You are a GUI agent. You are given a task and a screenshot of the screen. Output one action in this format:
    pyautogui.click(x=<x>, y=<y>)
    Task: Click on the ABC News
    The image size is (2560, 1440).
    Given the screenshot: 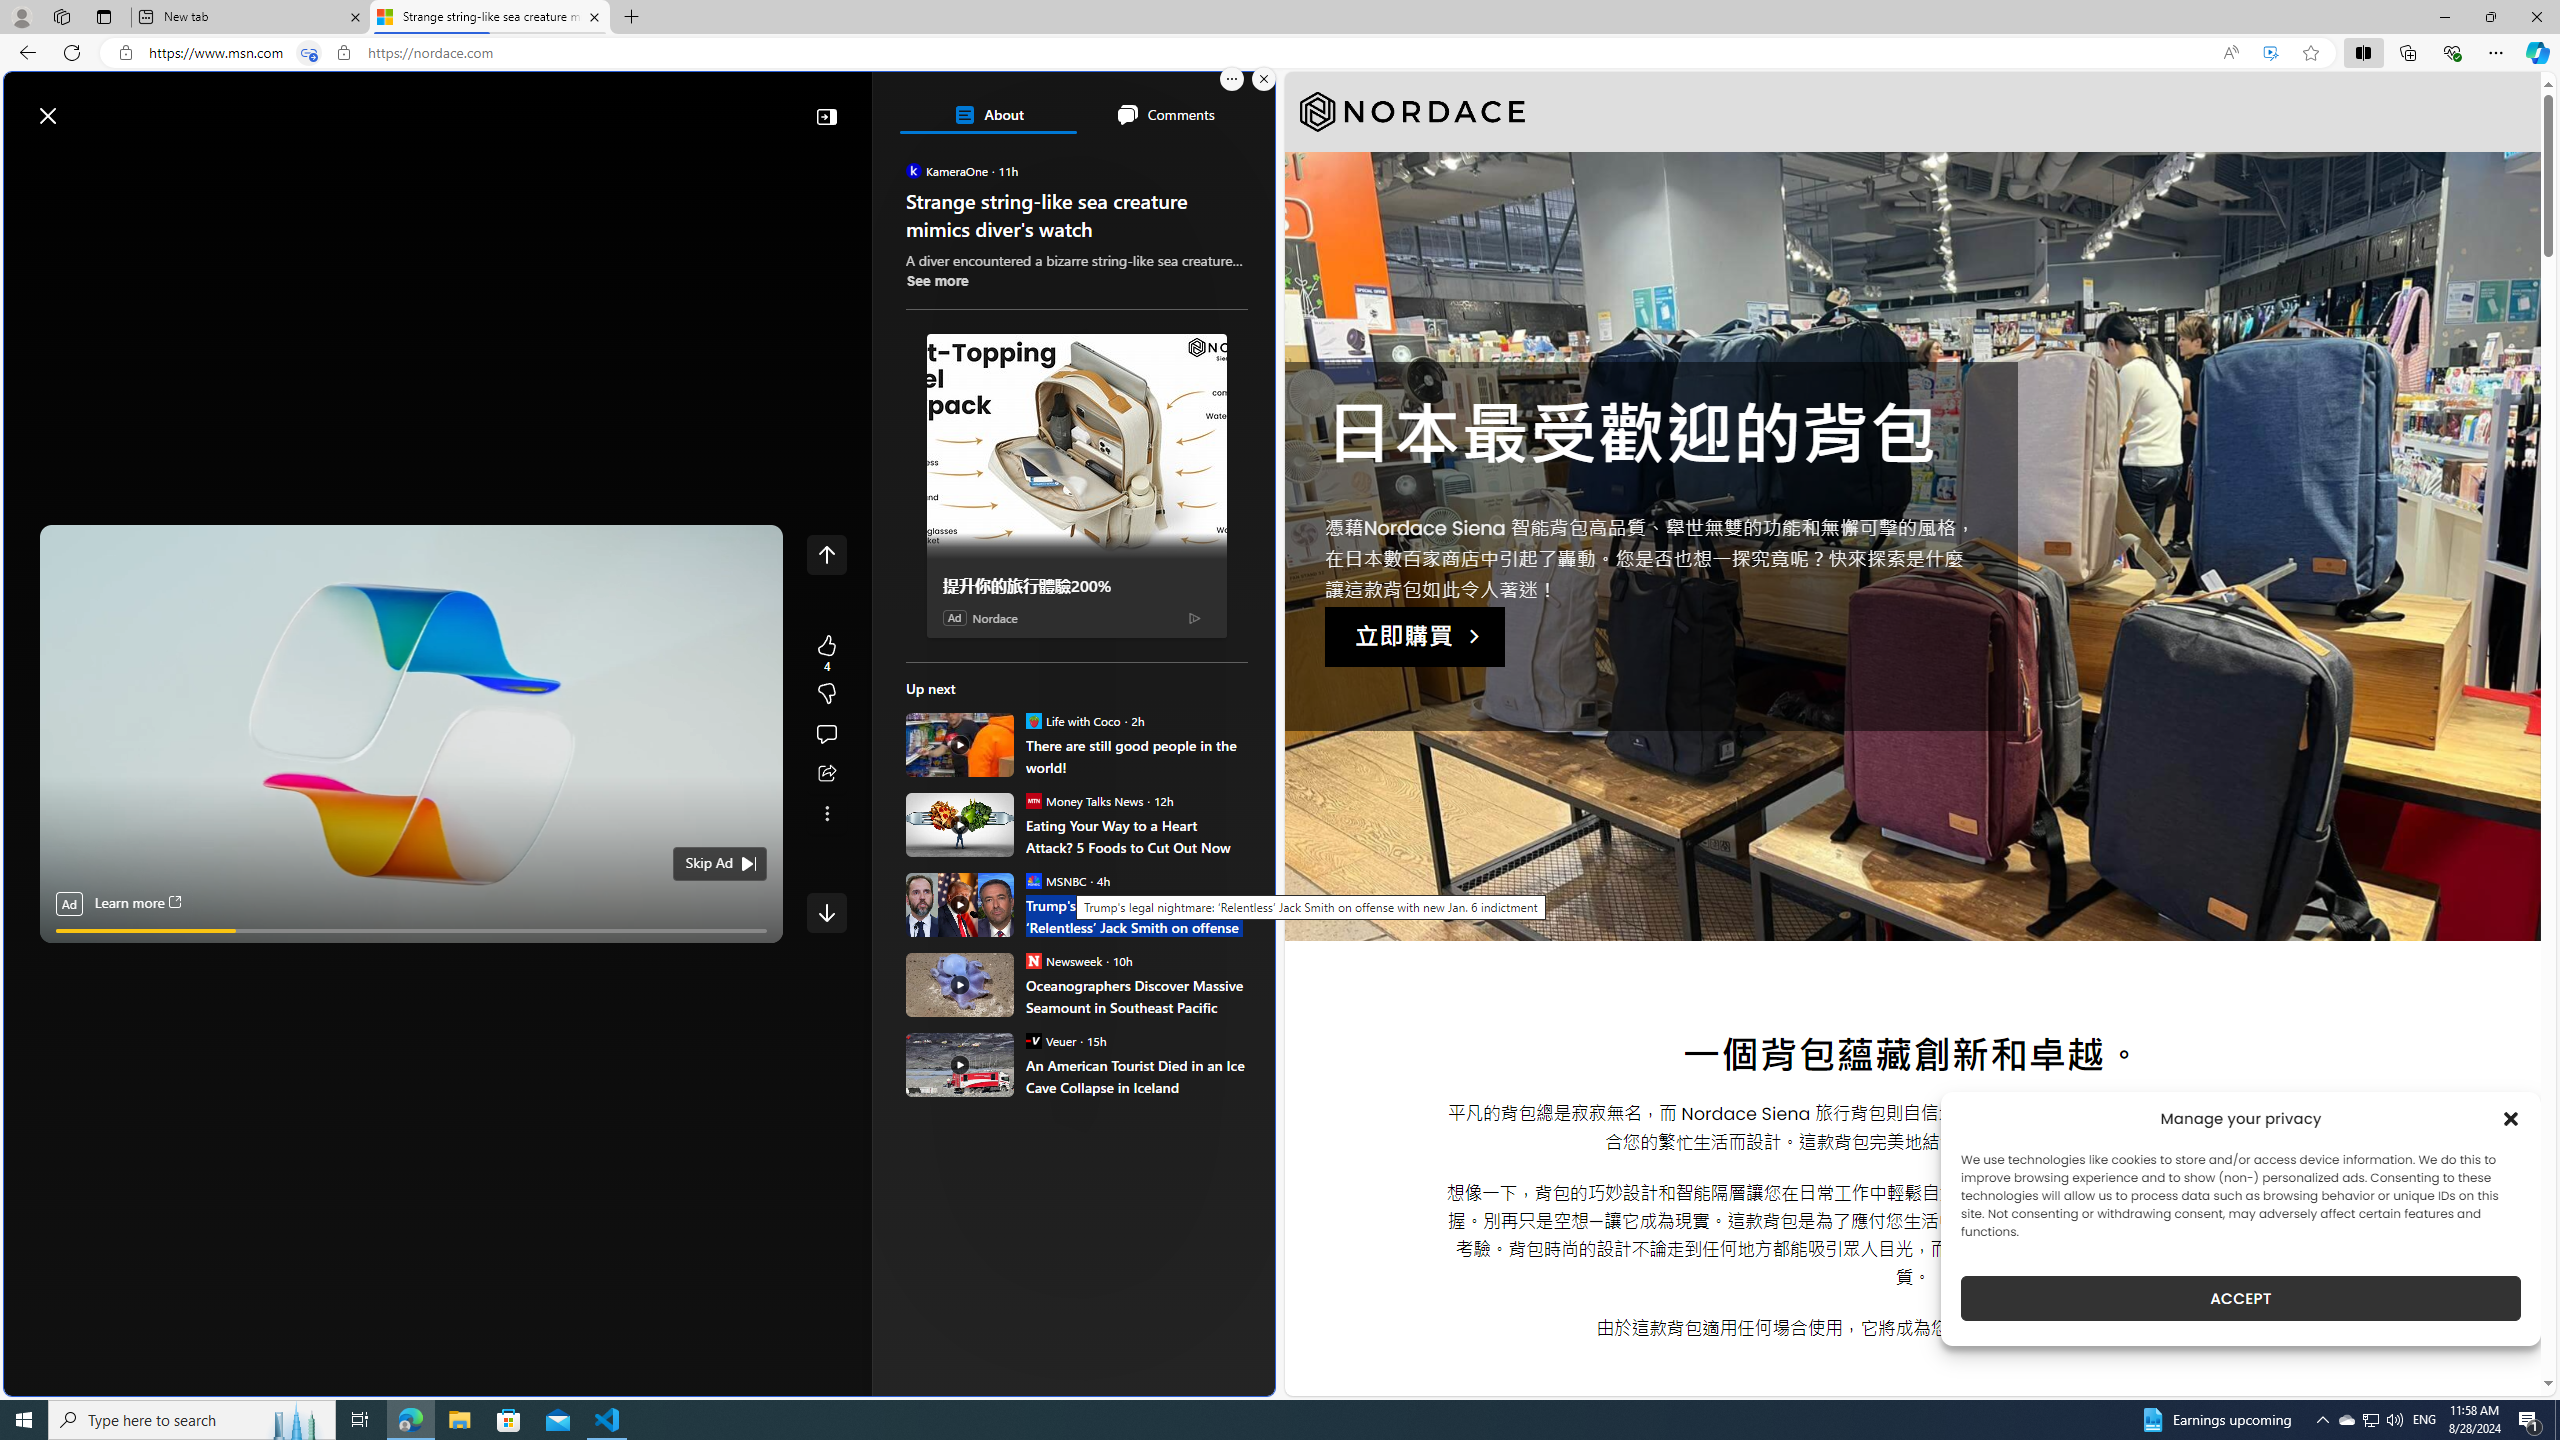 What is the action you would take?
    pyautogui.click(x=975, y=732)
    